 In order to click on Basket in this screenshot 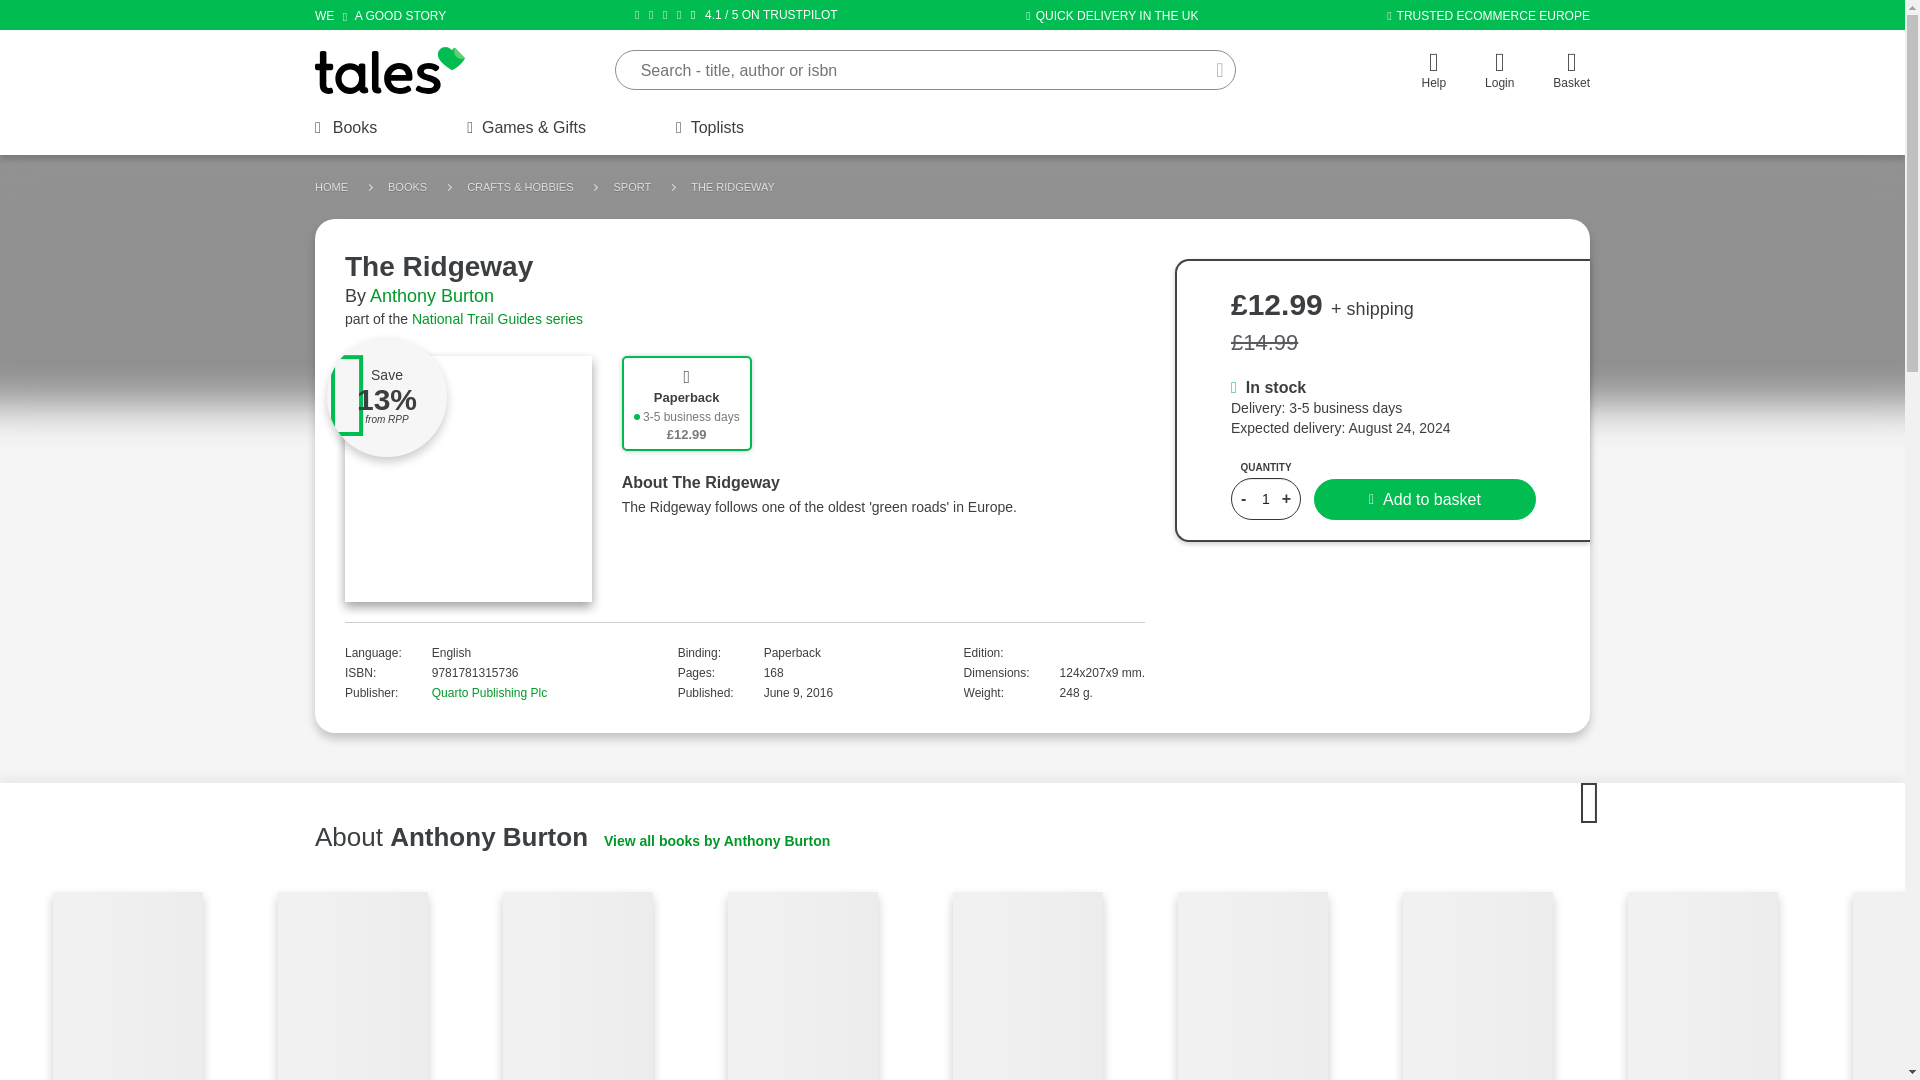, I will do `click(1571, 74)`.